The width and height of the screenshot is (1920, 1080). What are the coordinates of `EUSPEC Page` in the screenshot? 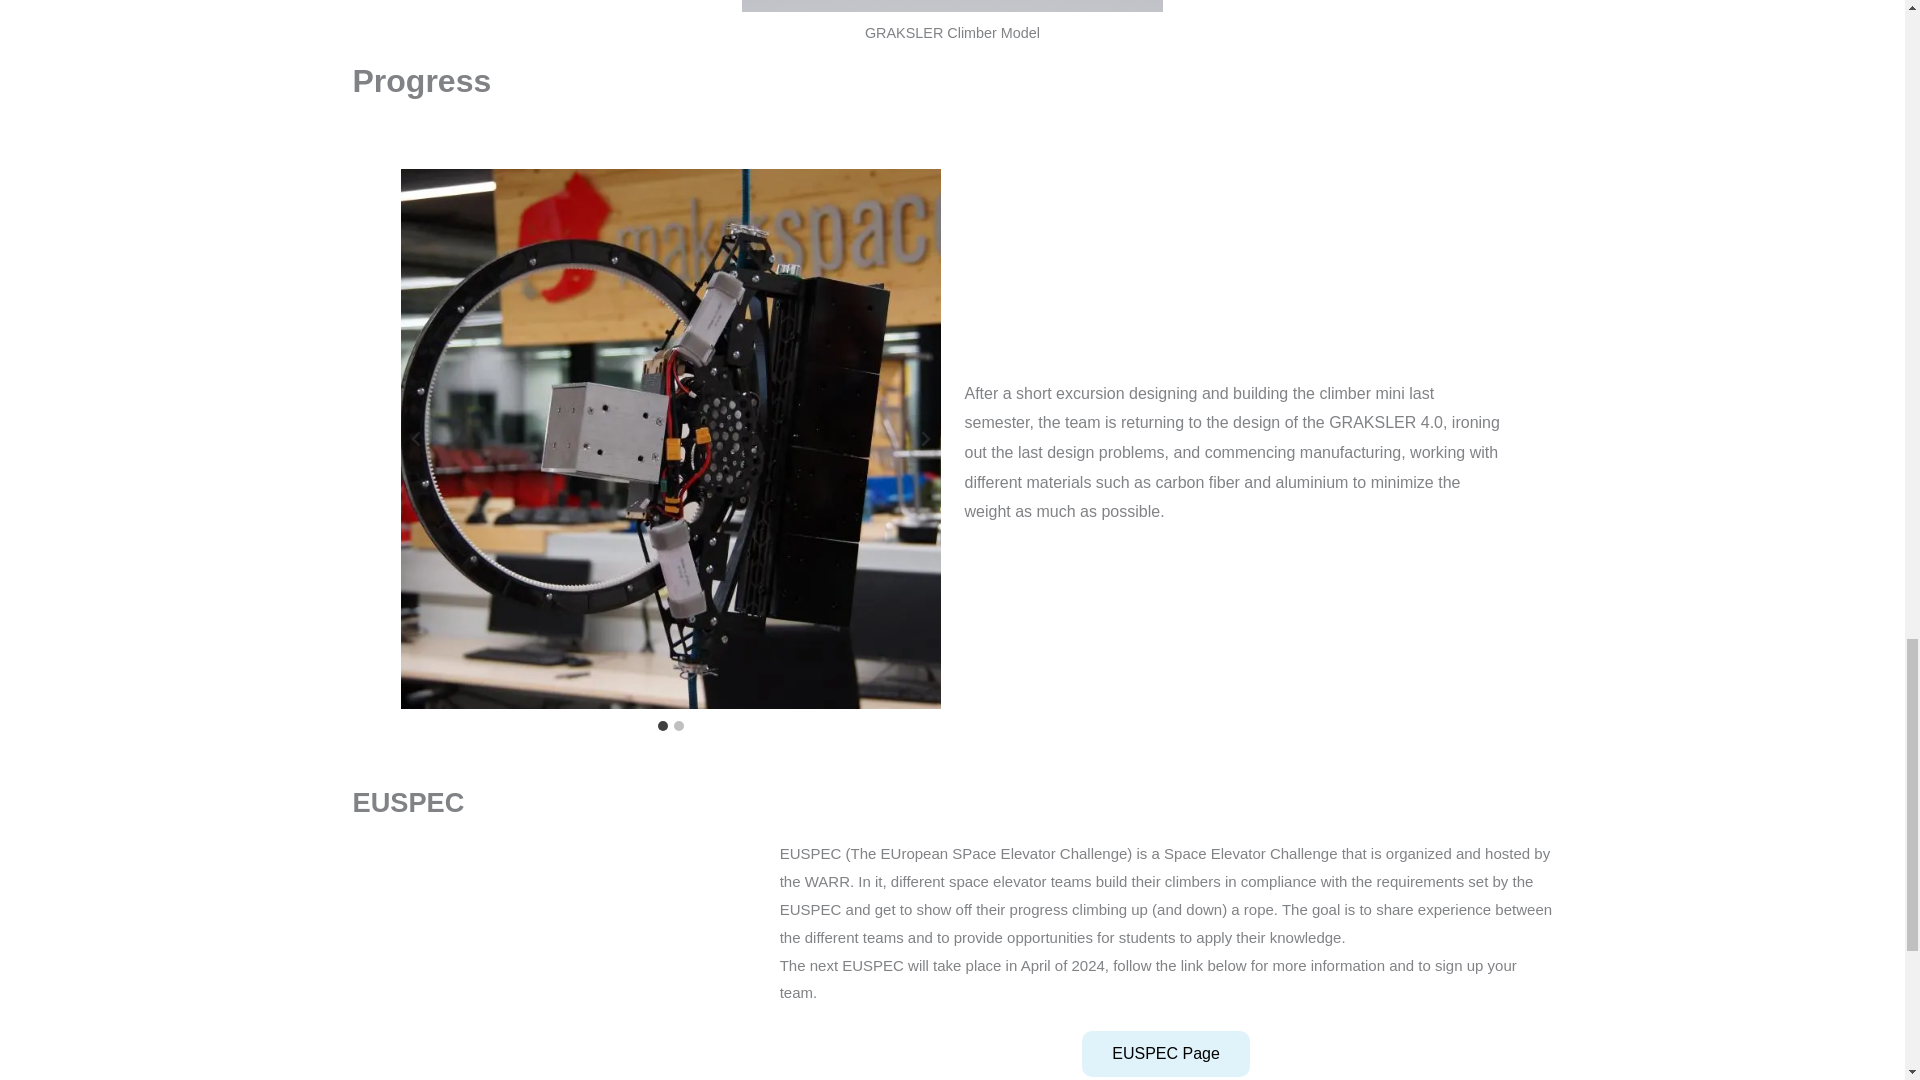 It's located at (1166, 1054).